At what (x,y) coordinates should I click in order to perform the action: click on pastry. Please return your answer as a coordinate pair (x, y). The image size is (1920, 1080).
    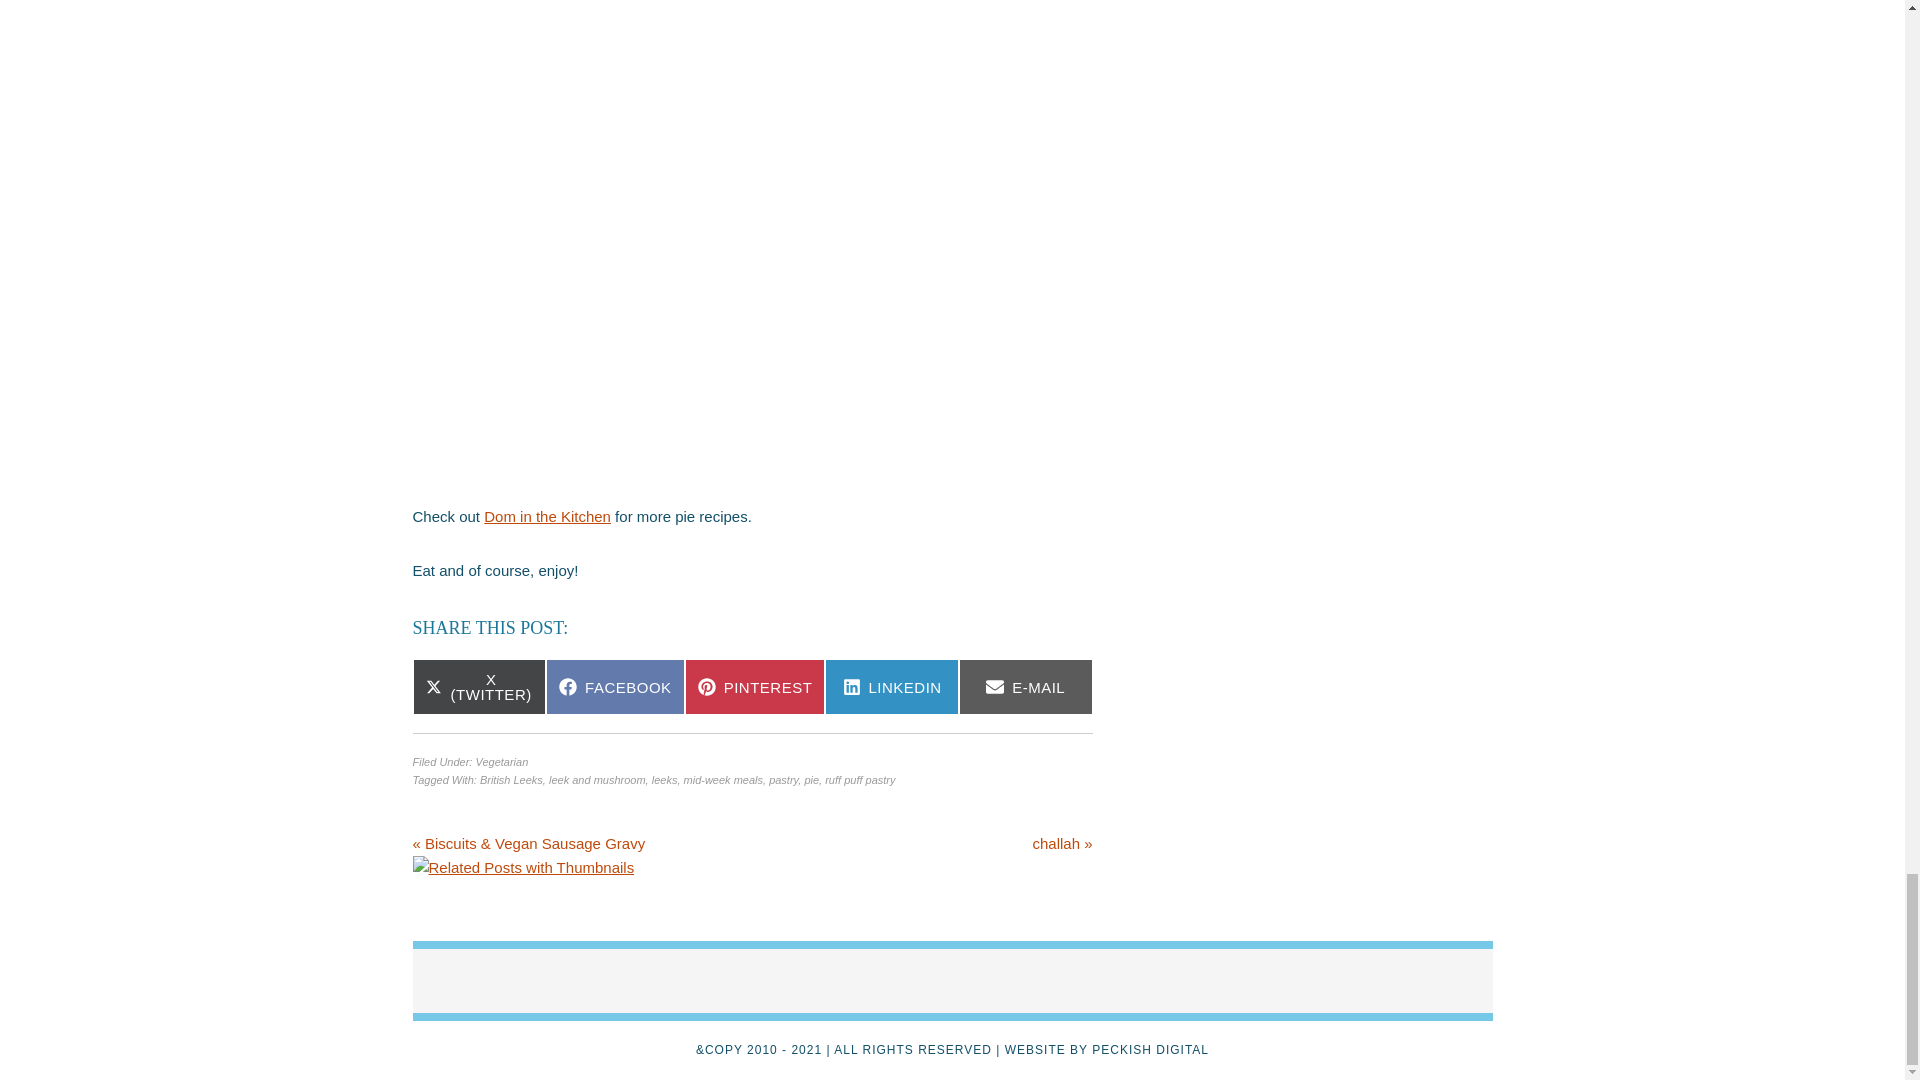
    Looking at the image, I should click on (784, 780).